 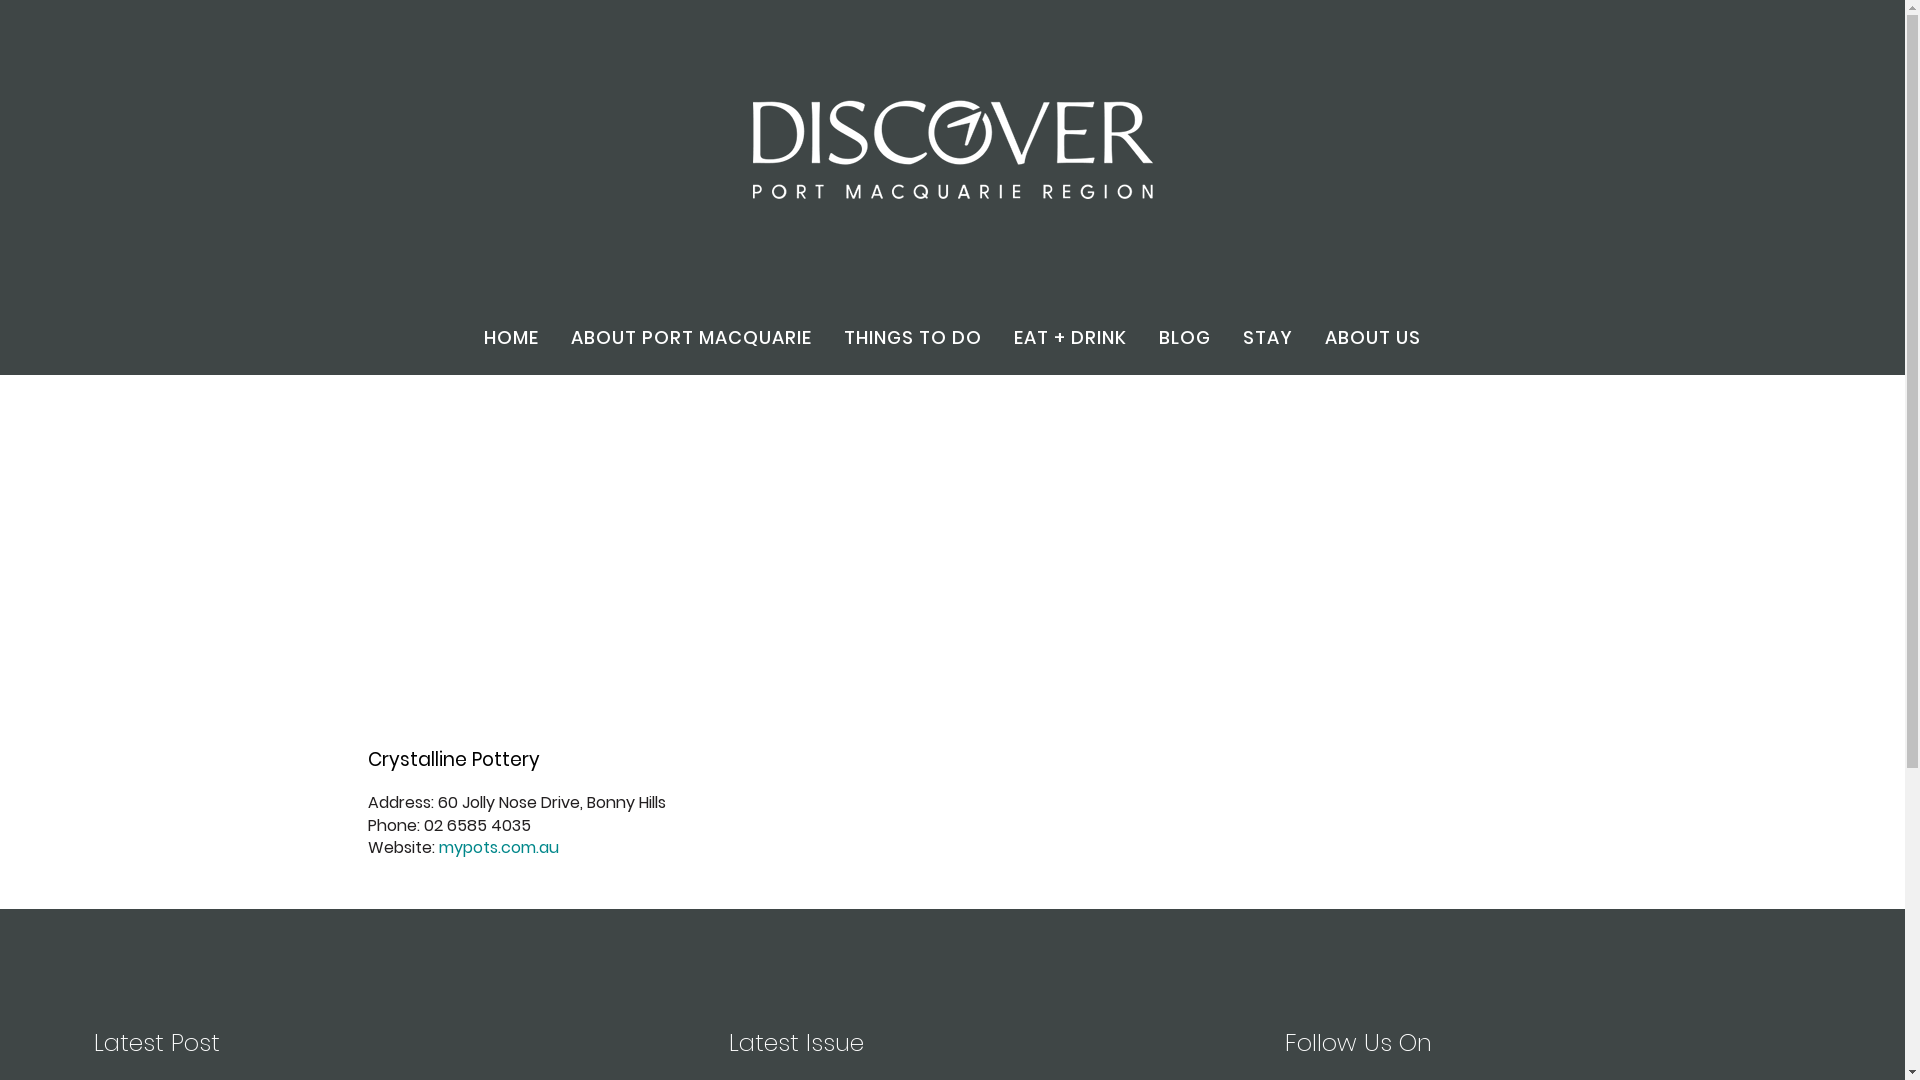 I want to click on ABOUT PORT MACQUARIE, so click(x=692, y=338).